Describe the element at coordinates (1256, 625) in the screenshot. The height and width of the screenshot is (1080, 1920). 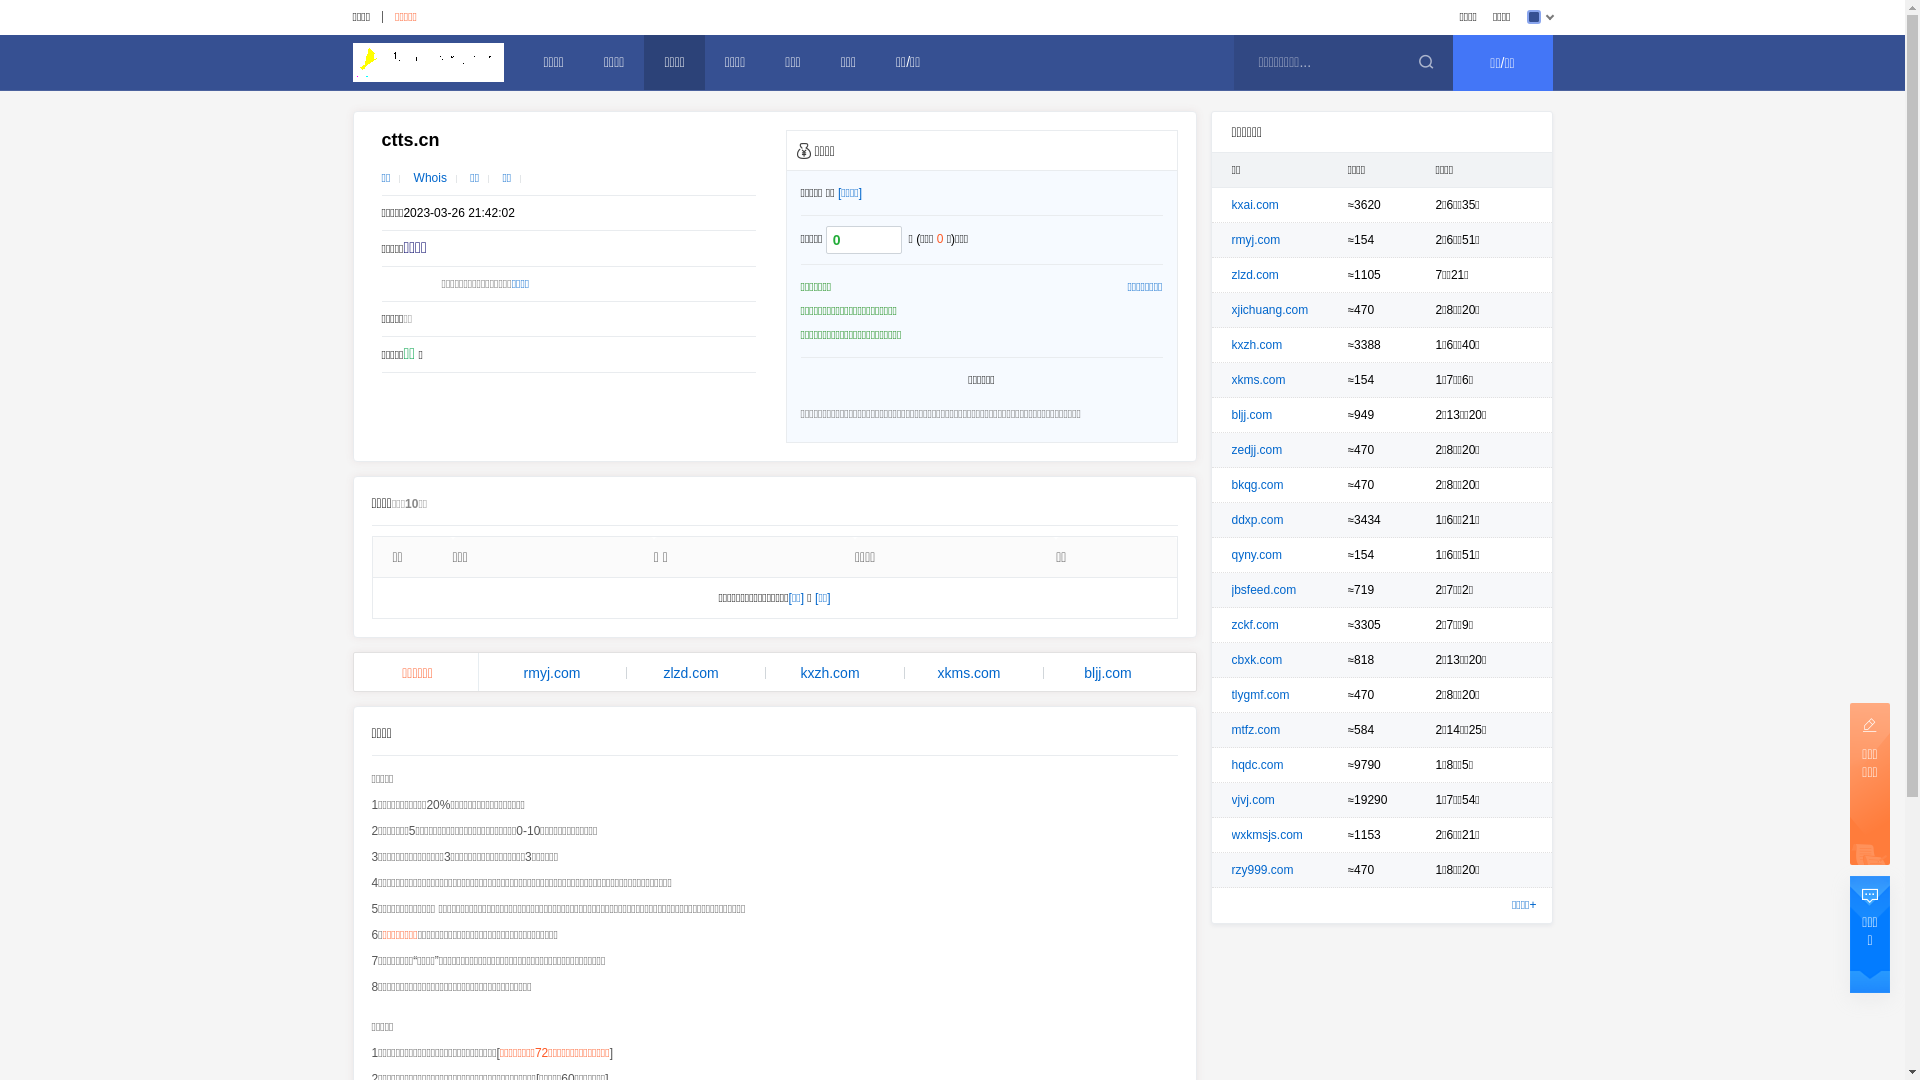
I see `zckf.com` at that location.